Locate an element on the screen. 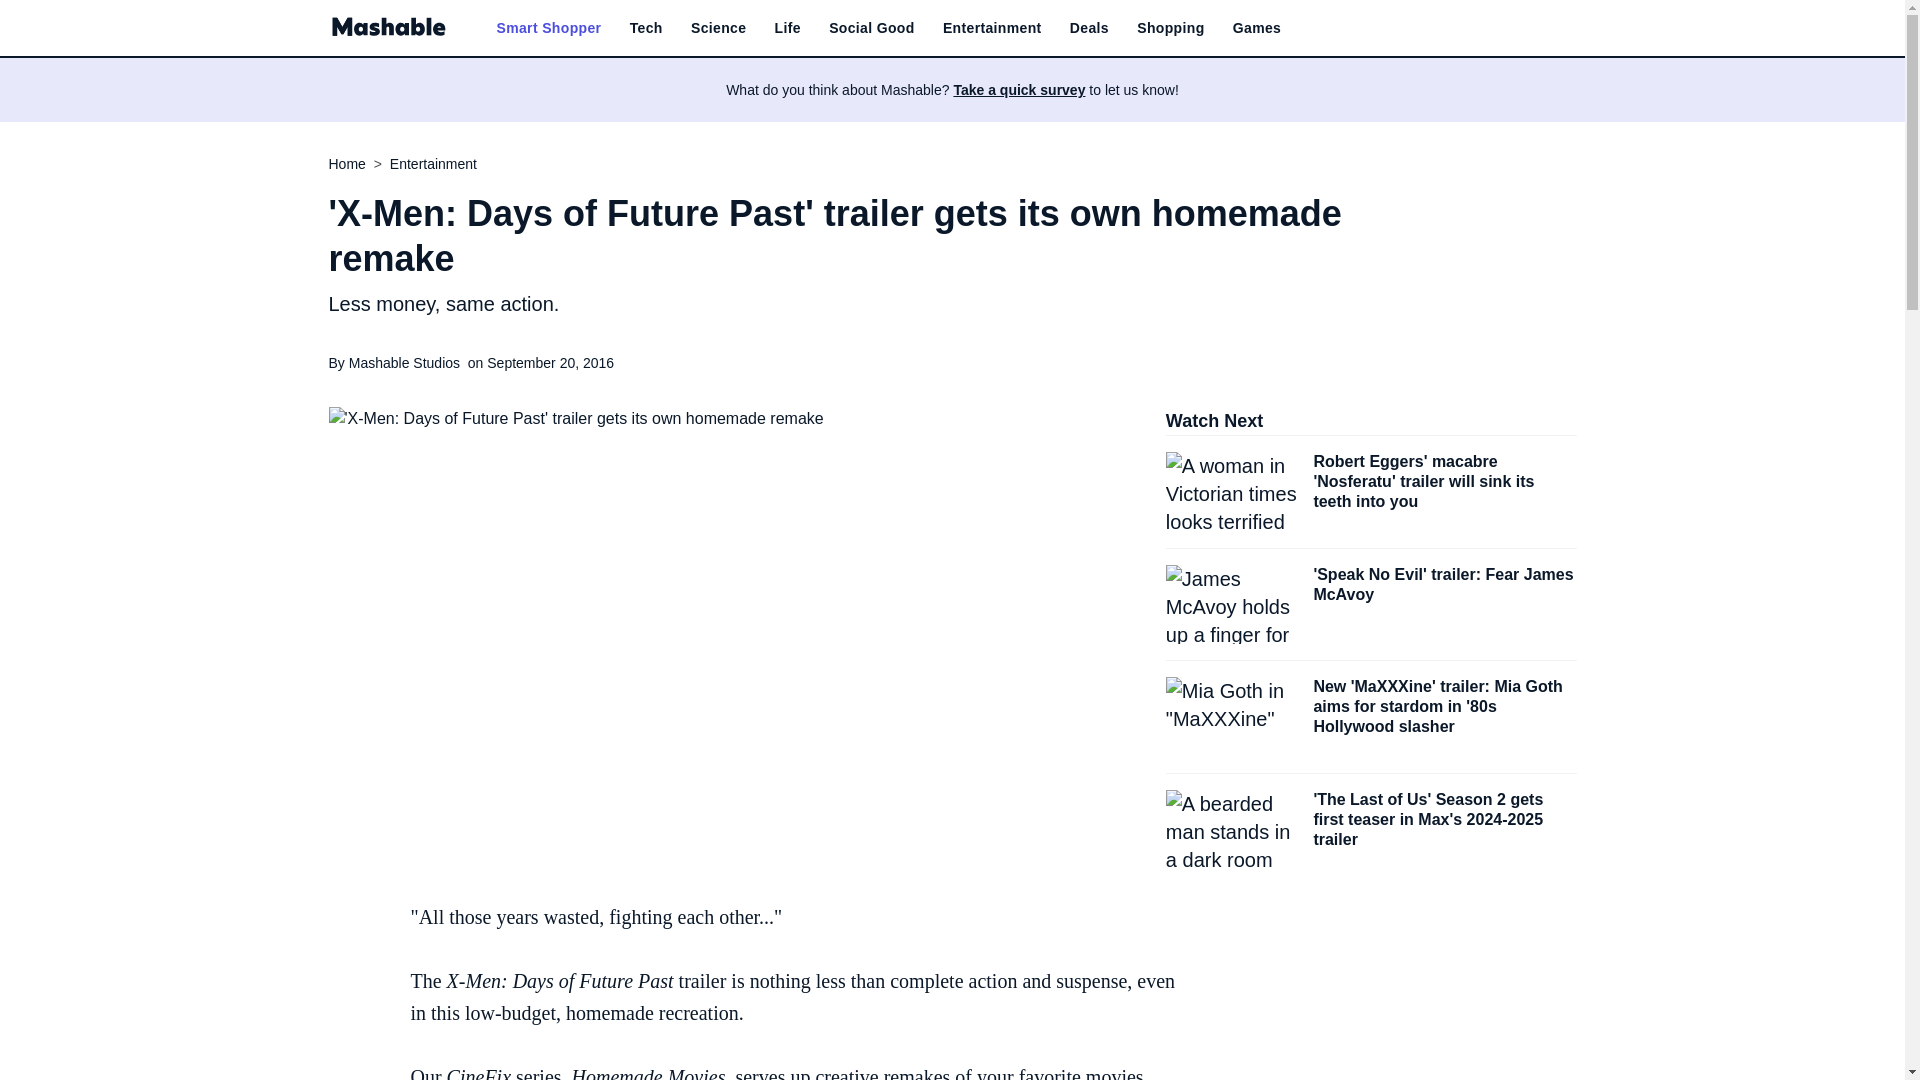  Entertainment is located at coordinates (992, 28).